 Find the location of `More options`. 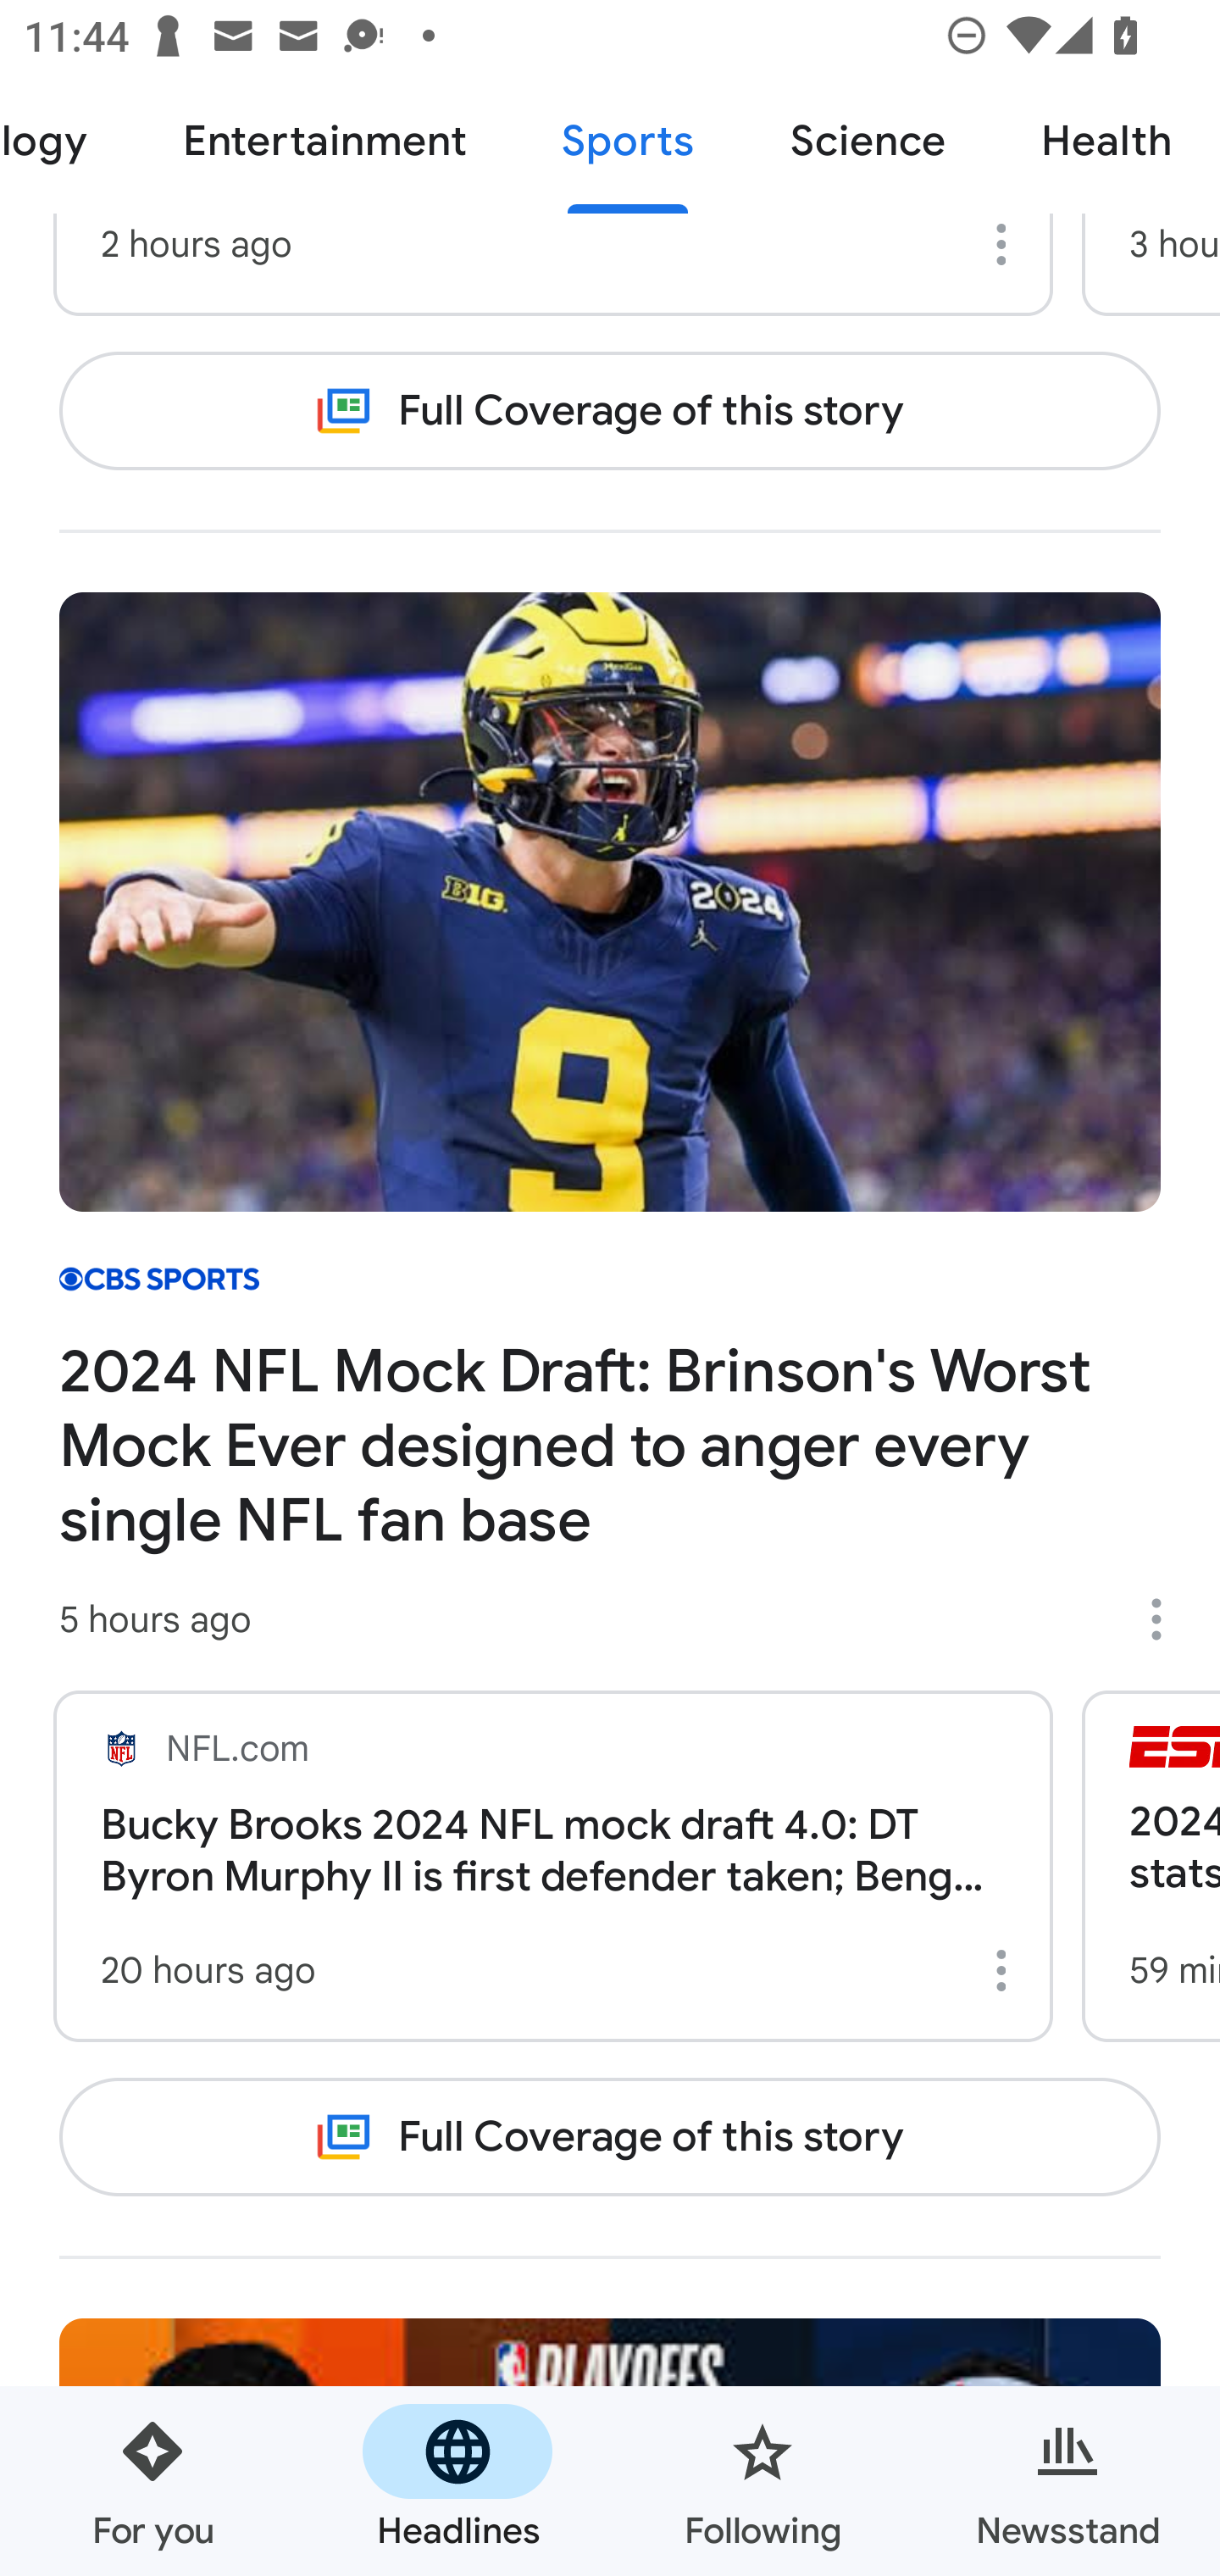

More options is located at coordinates (1006, 1970).